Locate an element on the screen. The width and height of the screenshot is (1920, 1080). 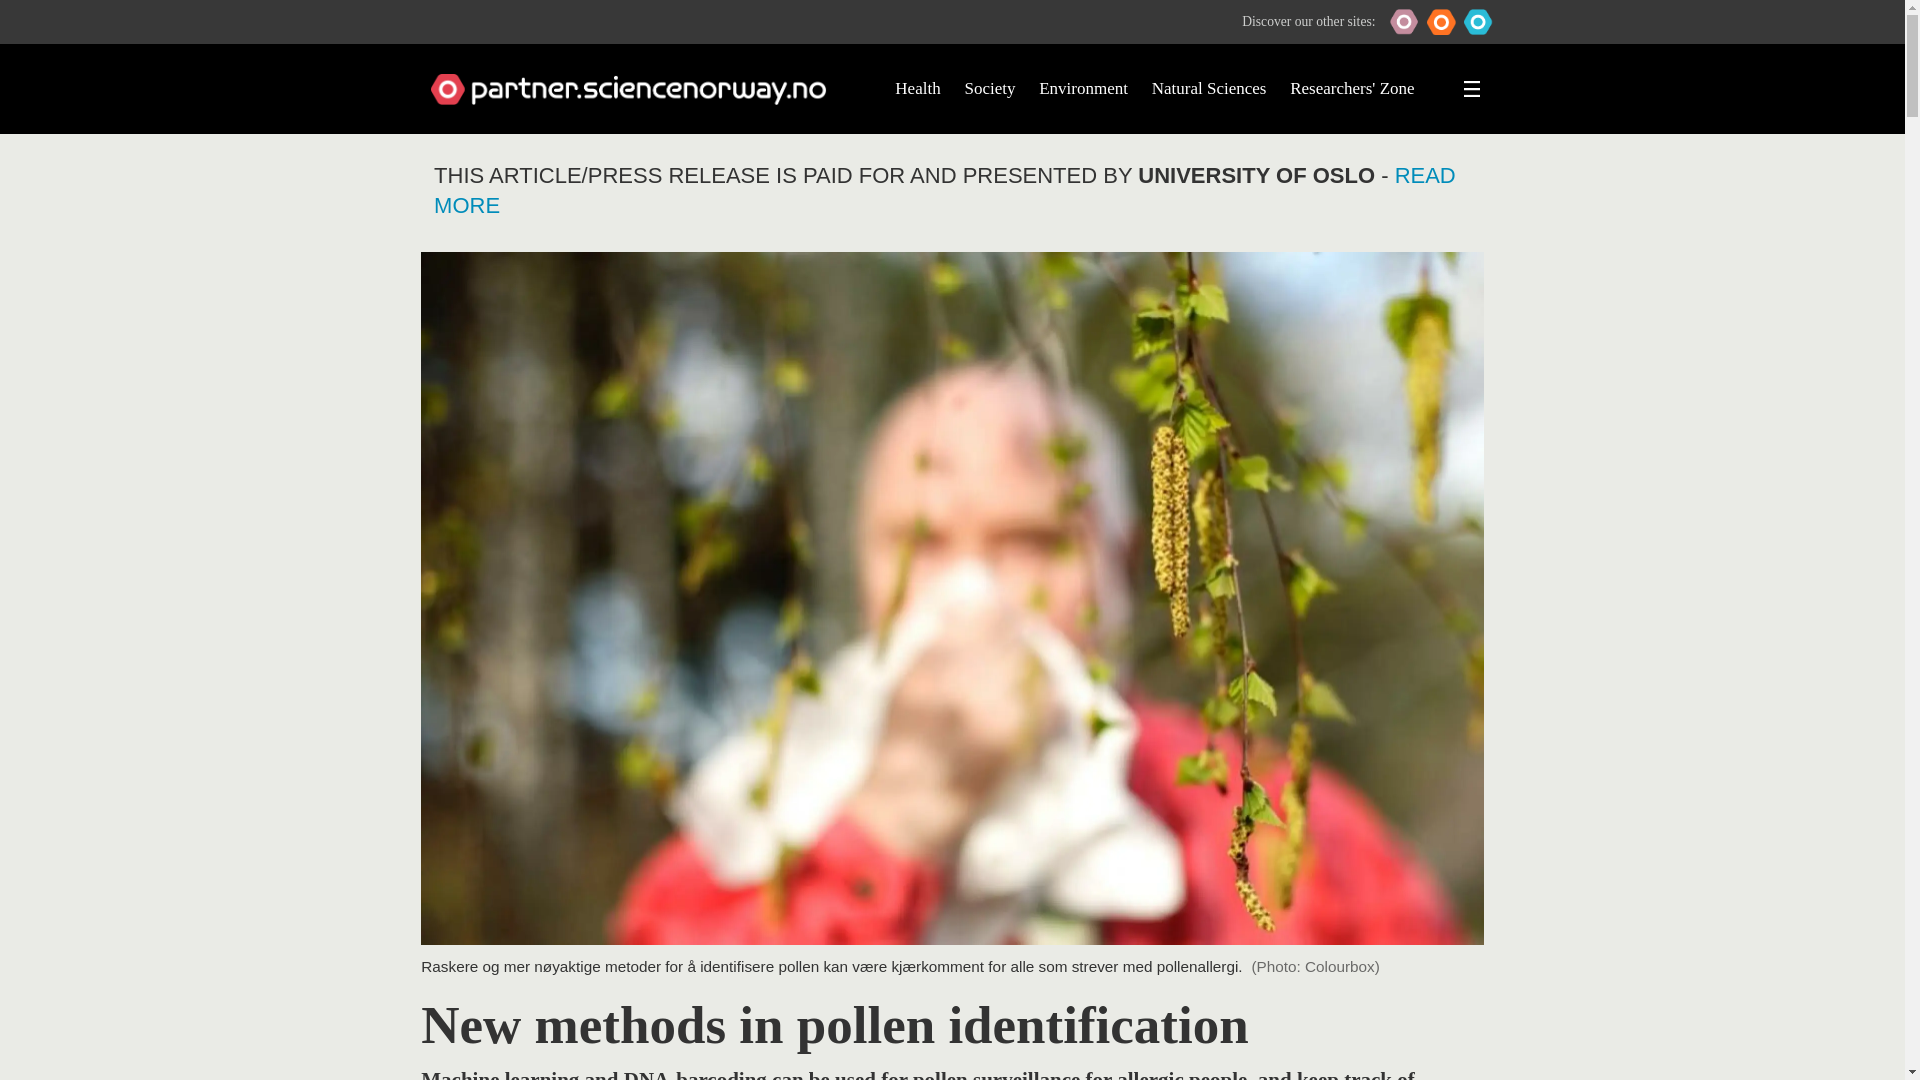
Society is located at coordinates (989, 88).